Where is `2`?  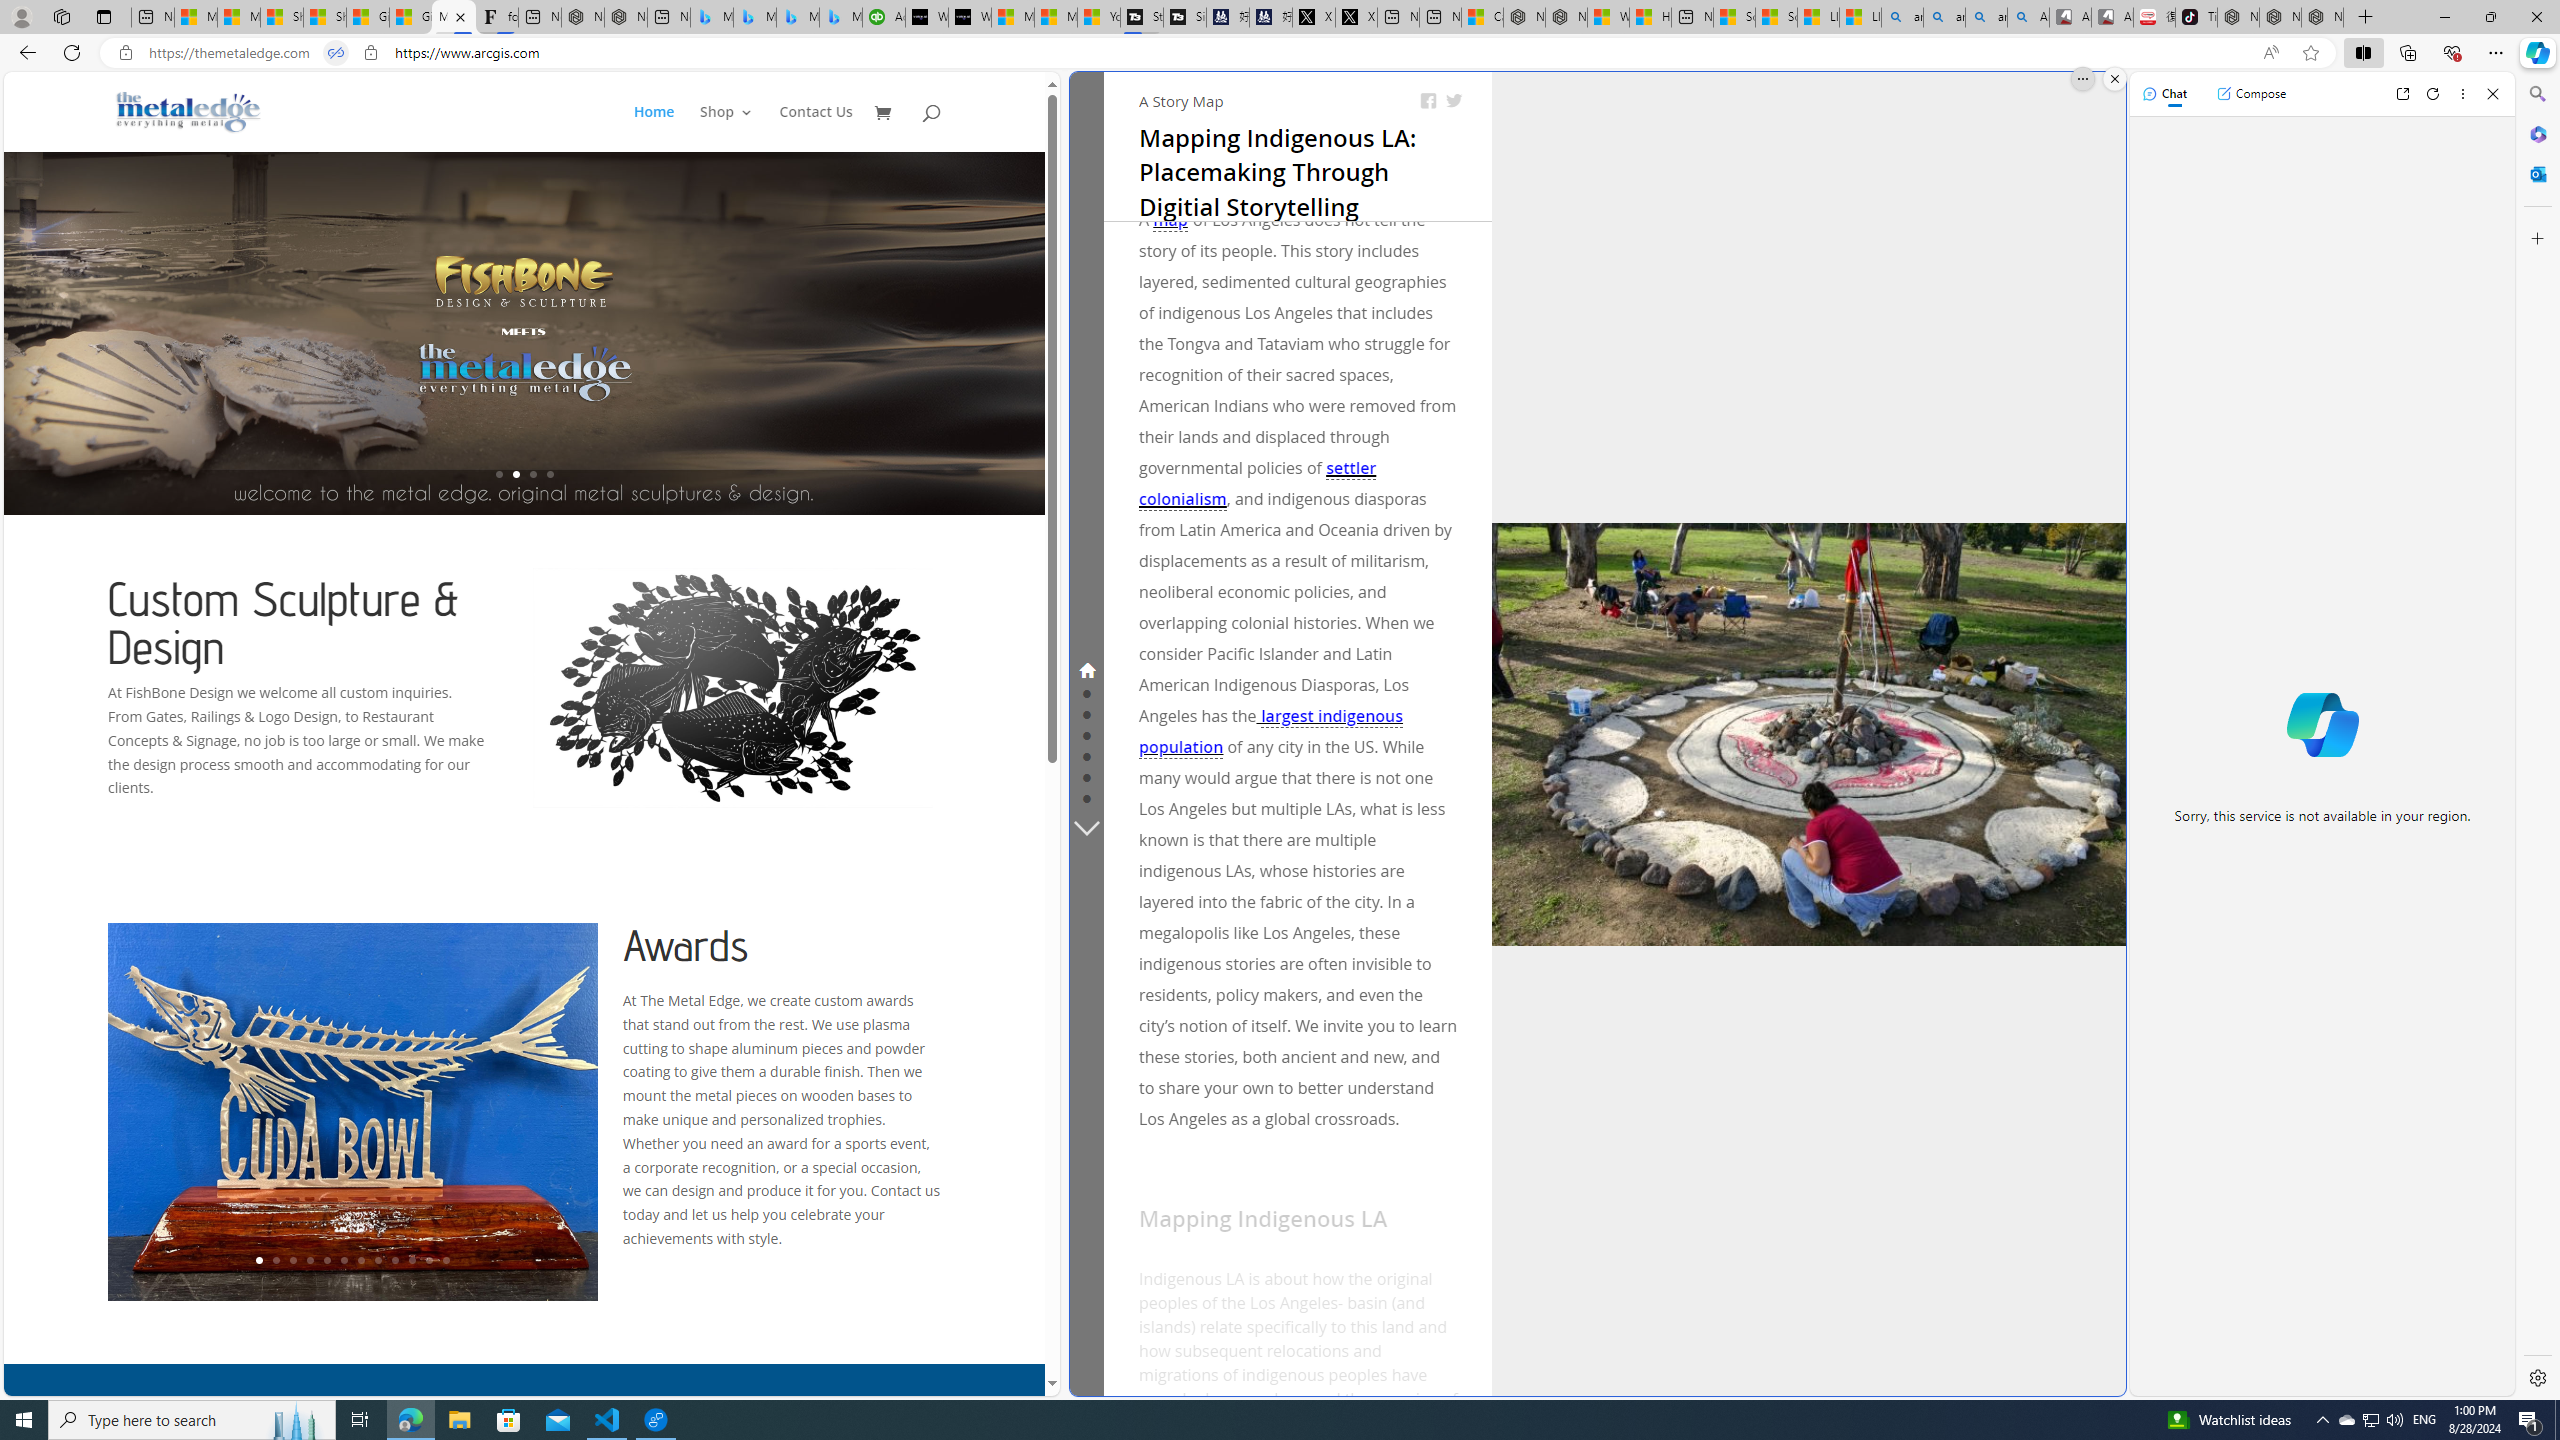
2 is located at coordinates (275, 1260).